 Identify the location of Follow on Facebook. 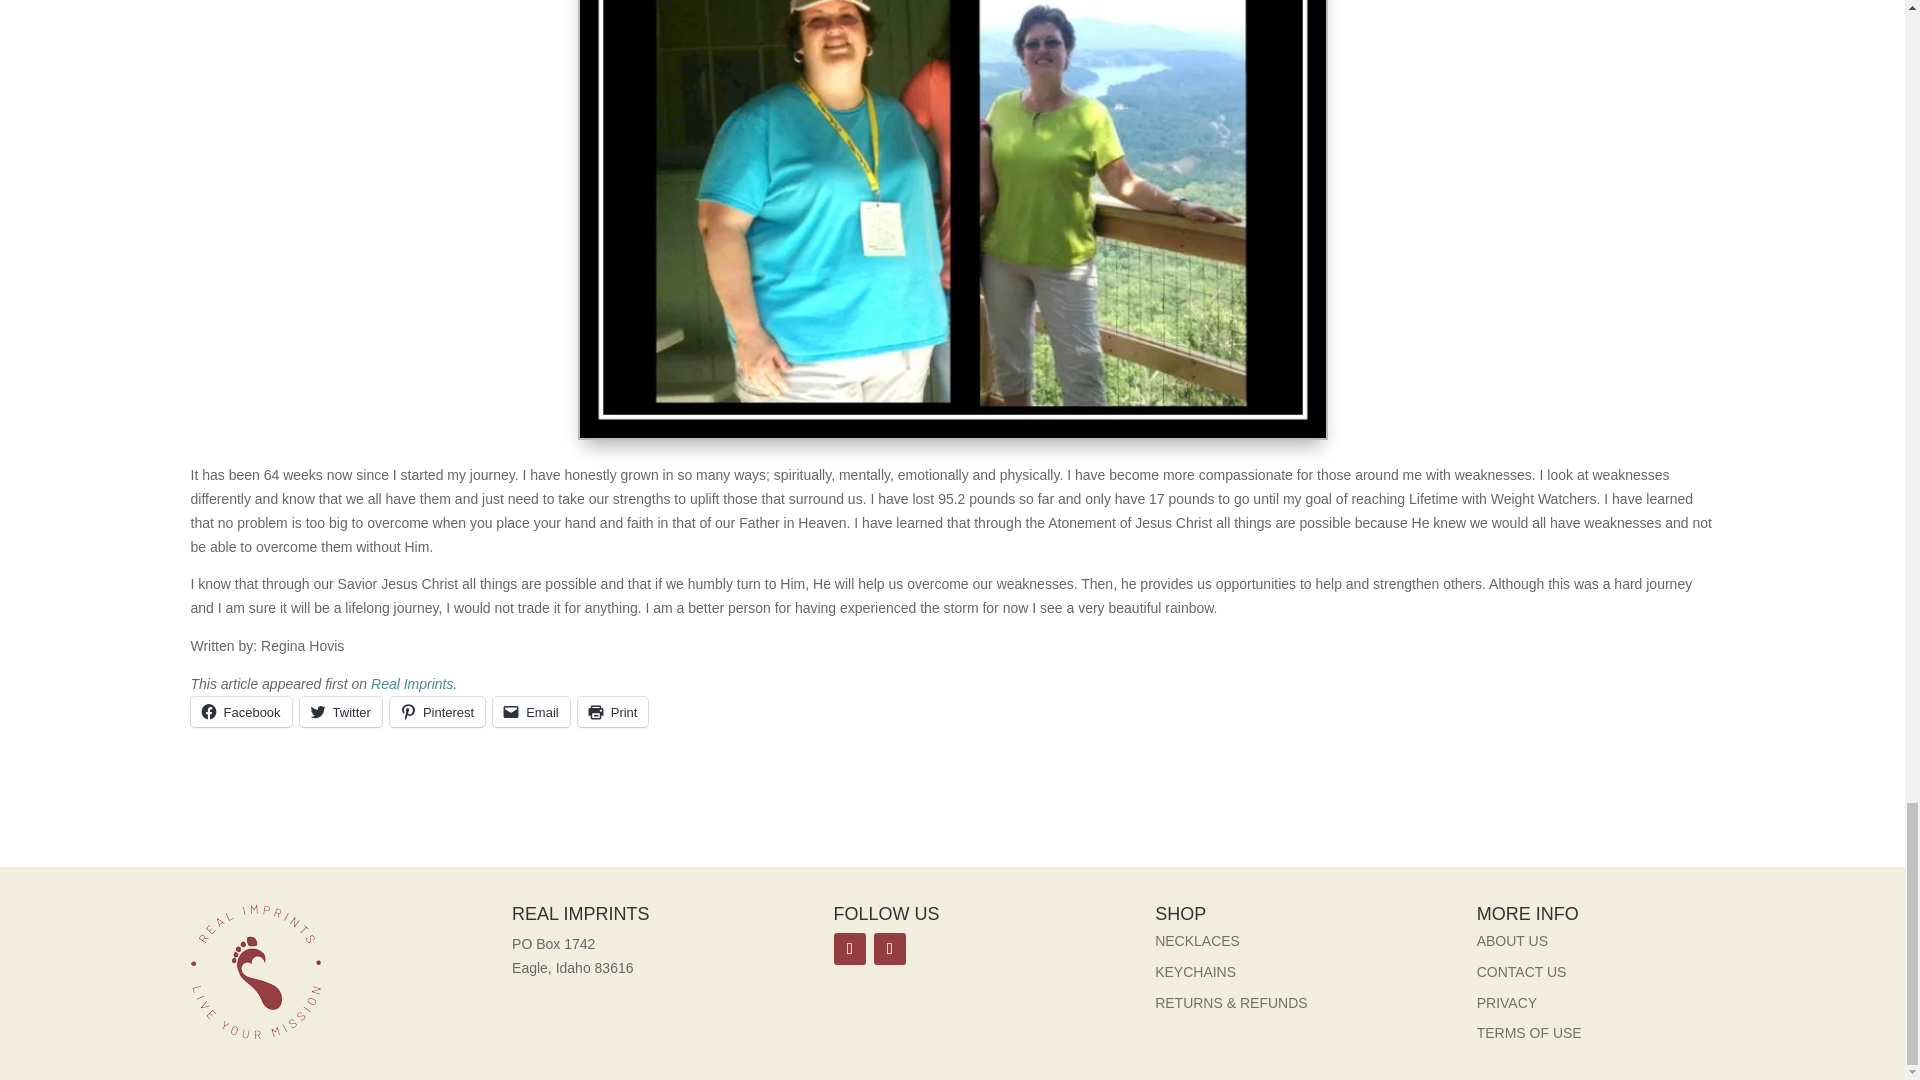
(849, 949).